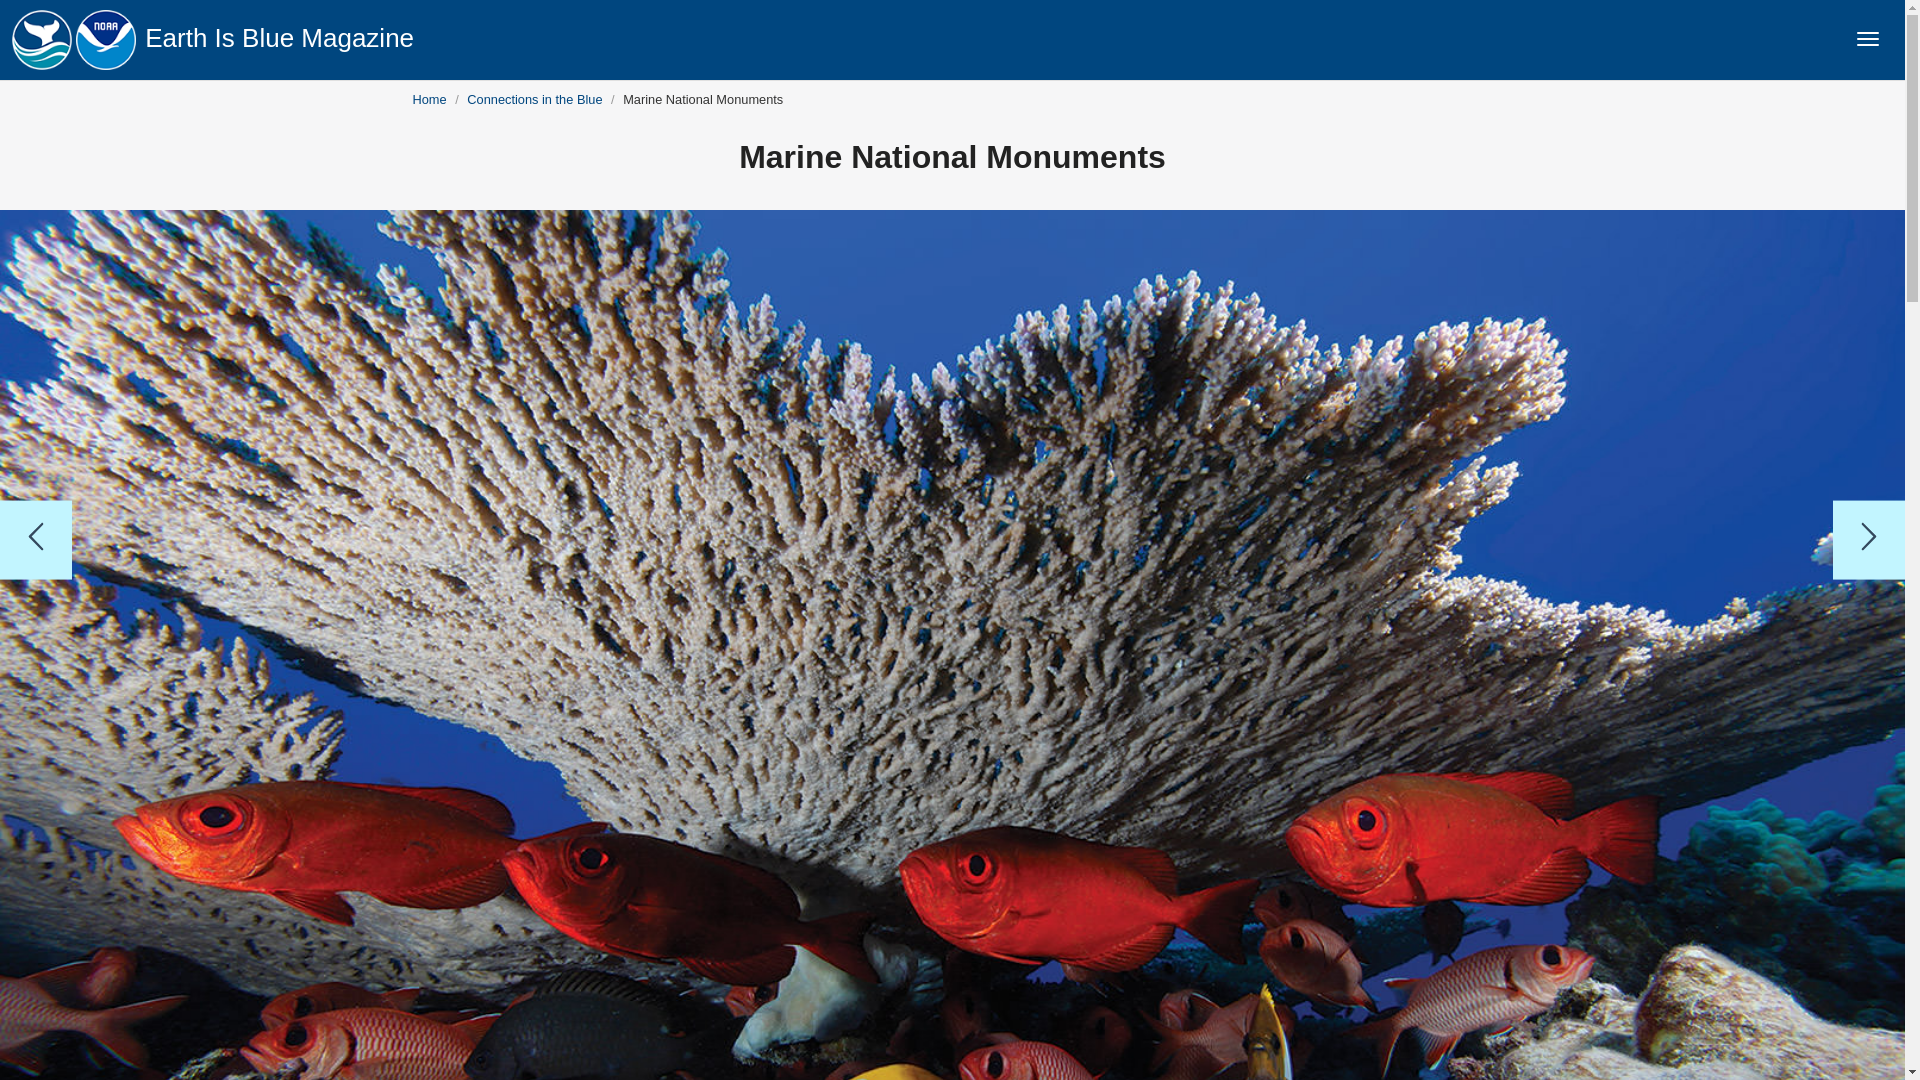  I want to click on Toggle navigation, so click(1867, 38).